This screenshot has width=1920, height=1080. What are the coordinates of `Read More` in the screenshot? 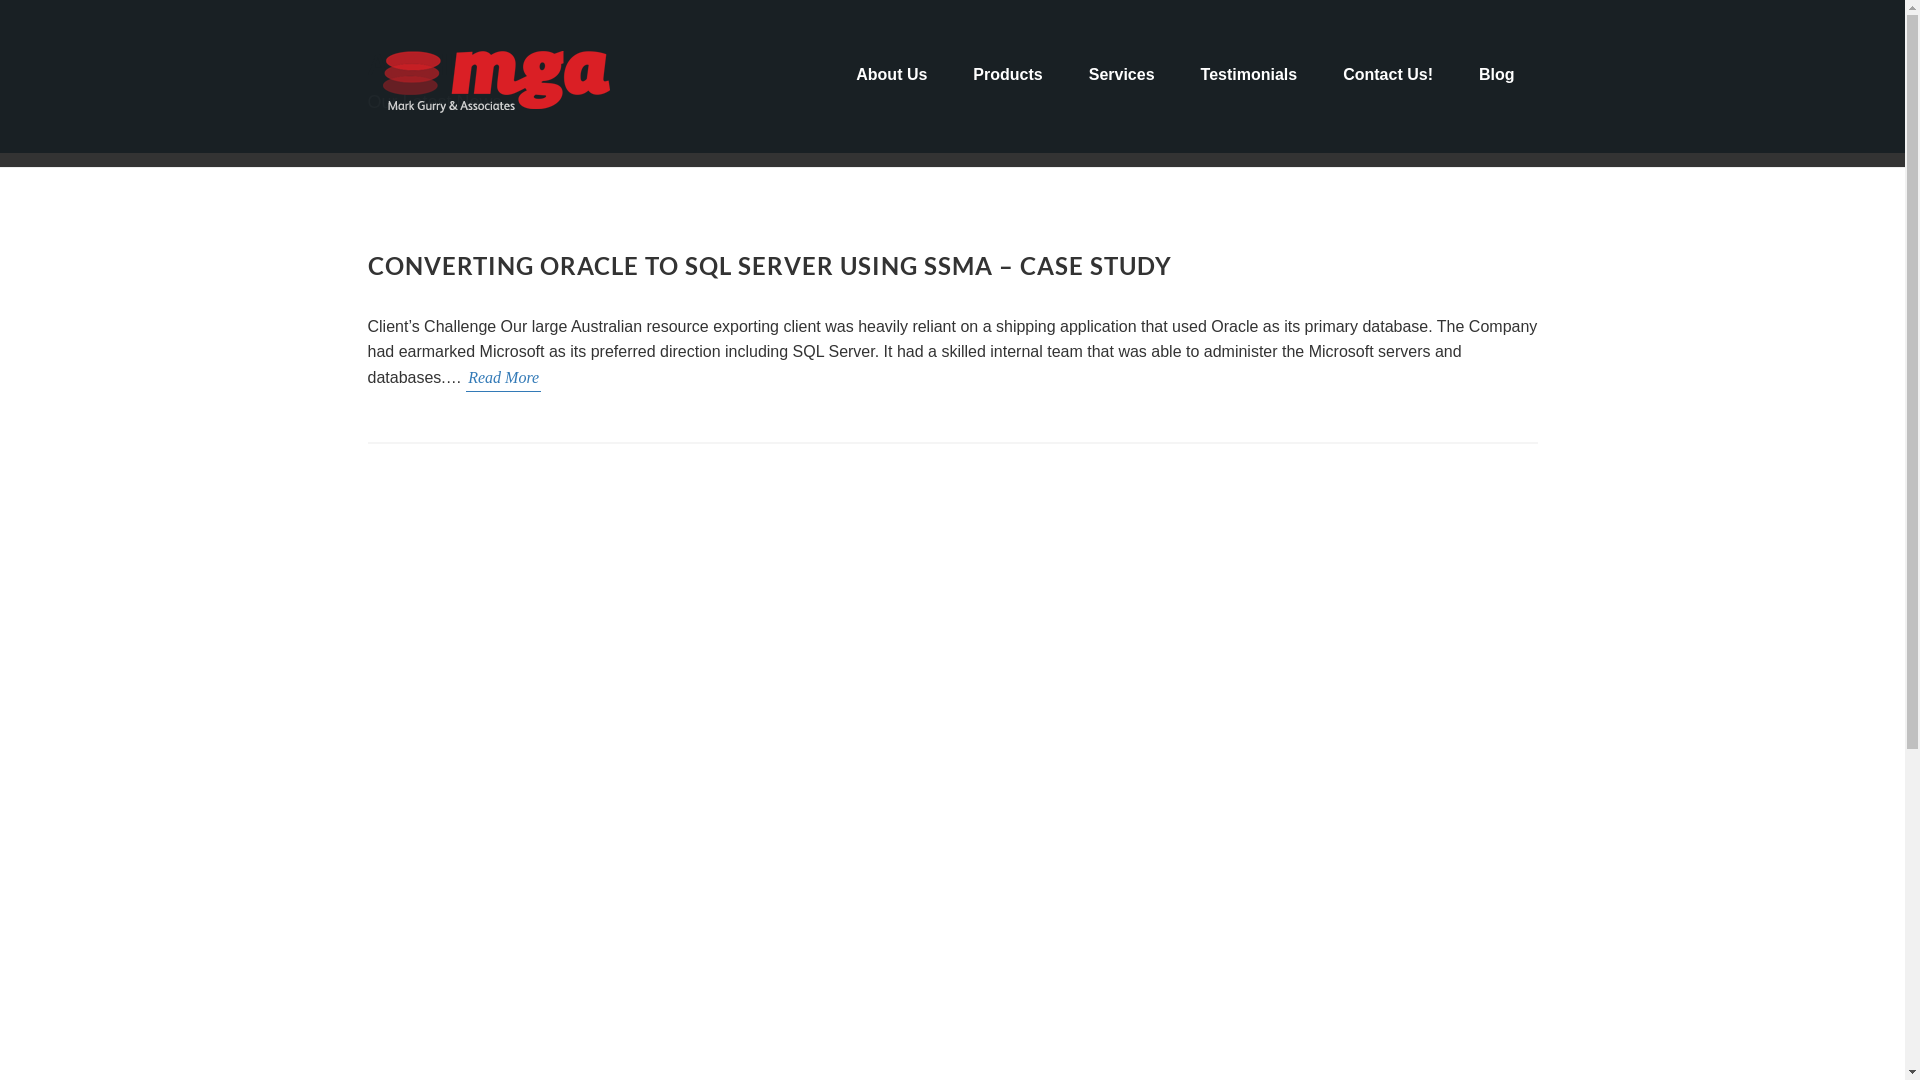 It's located at (504, 378).